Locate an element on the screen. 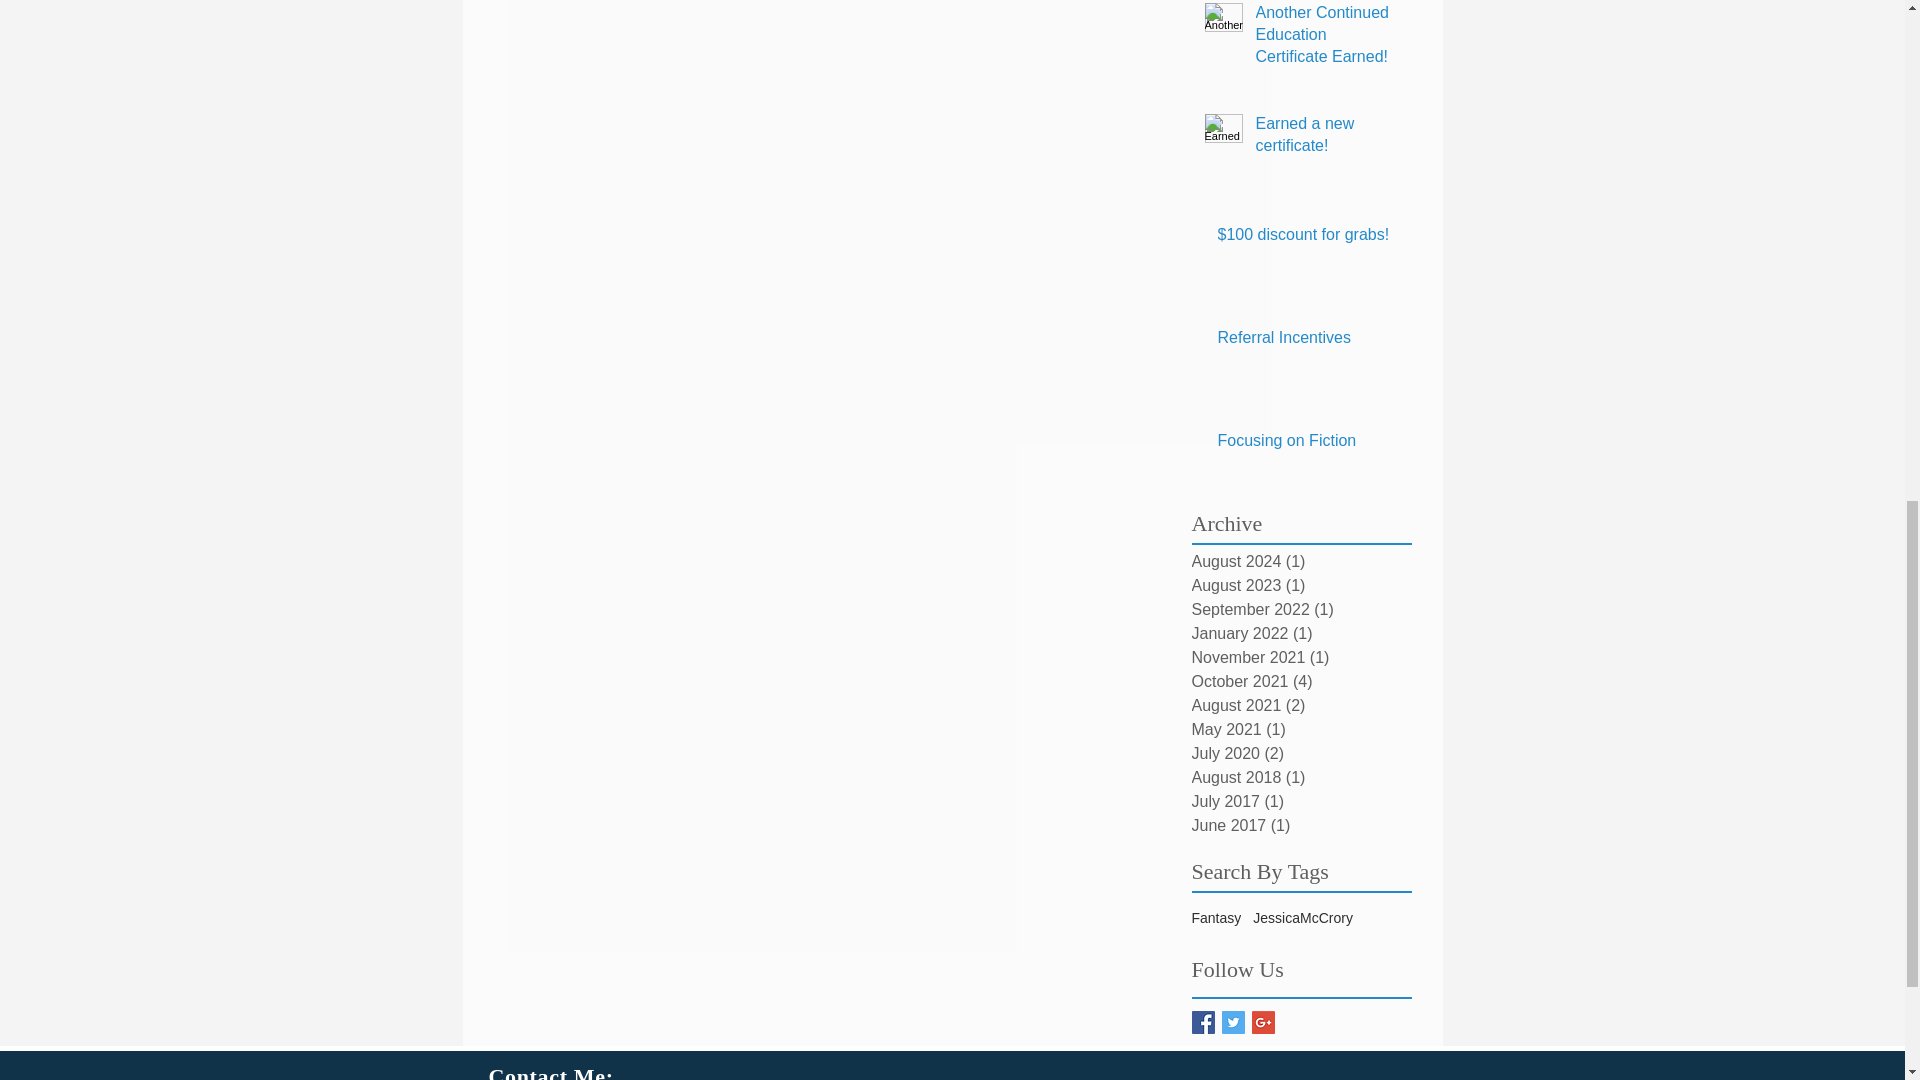 The height and width of the screenshot is (1080, 1920). JessicaMcCrory is located at coordinates (1303, 918).